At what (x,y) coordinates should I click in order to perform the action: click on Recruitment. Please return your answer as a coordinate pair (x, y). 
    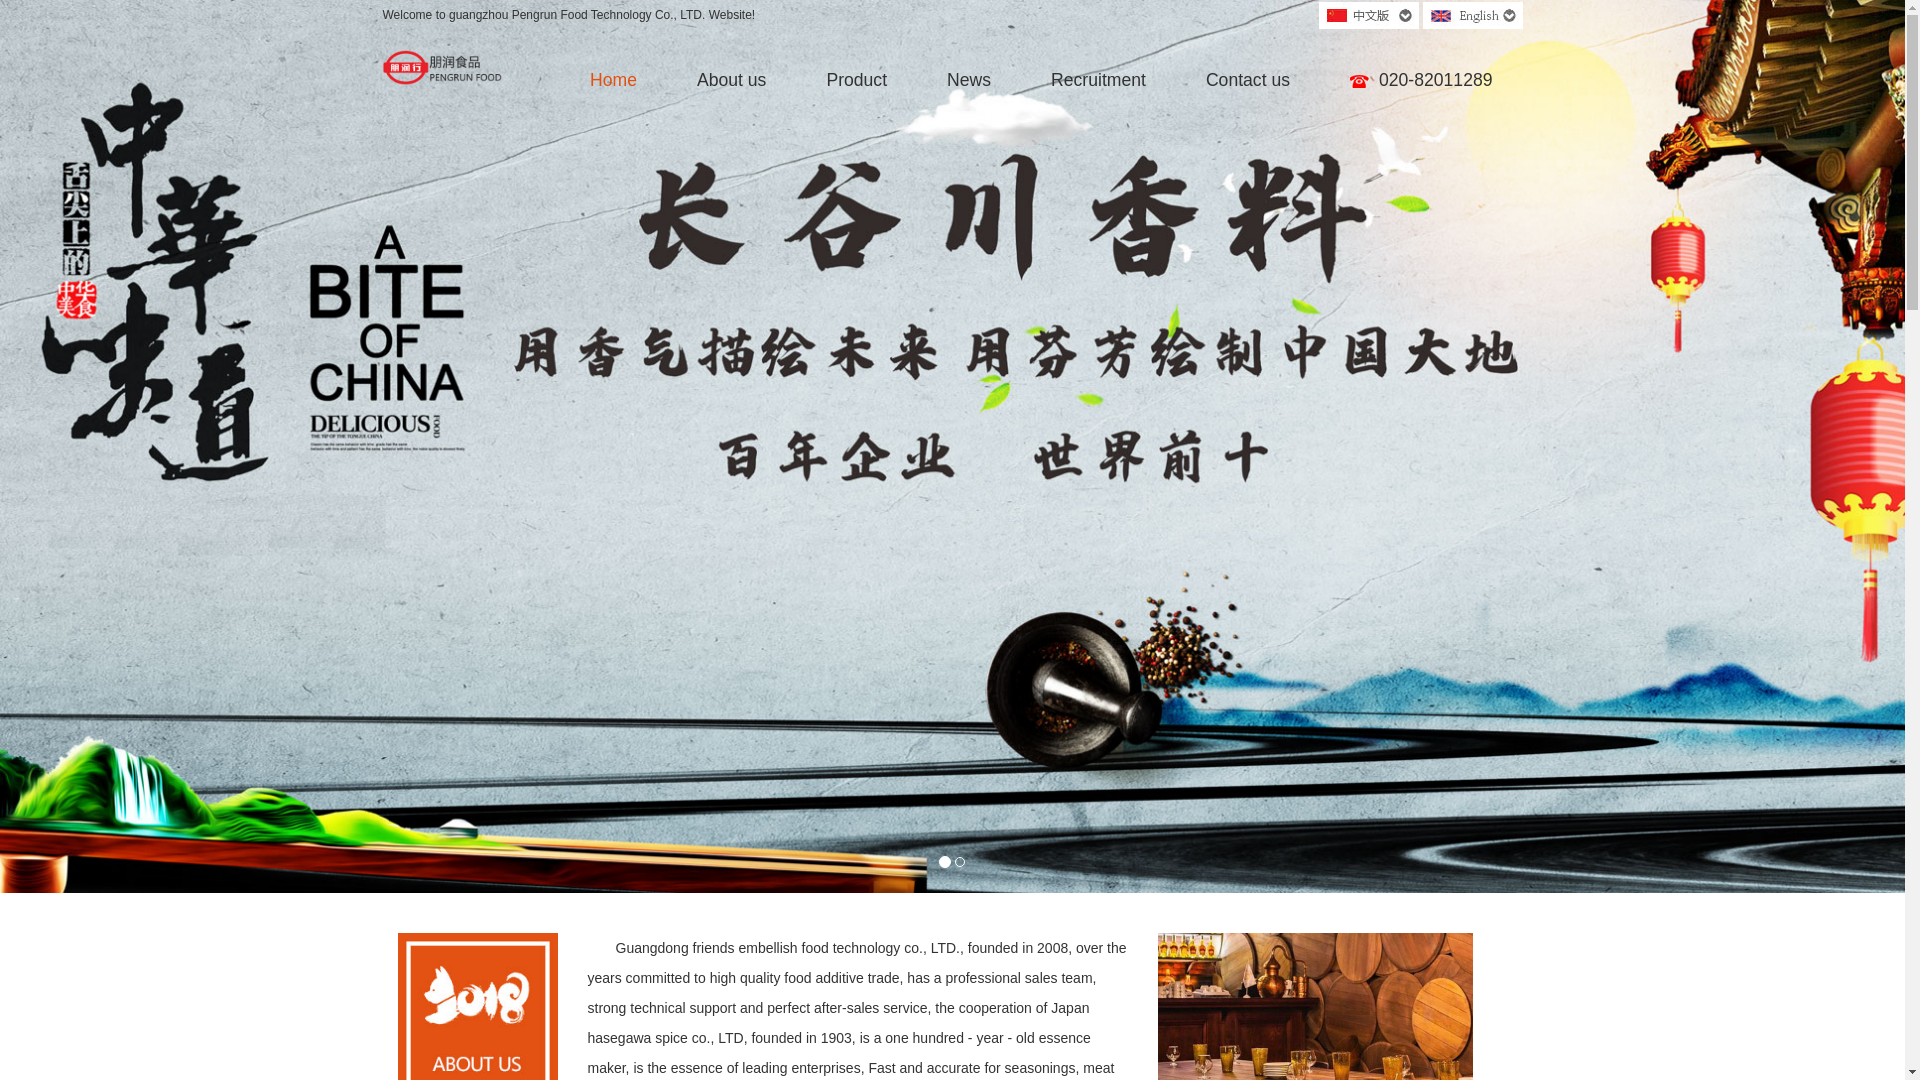
    Looking at the image, I should click on (1098, 80).